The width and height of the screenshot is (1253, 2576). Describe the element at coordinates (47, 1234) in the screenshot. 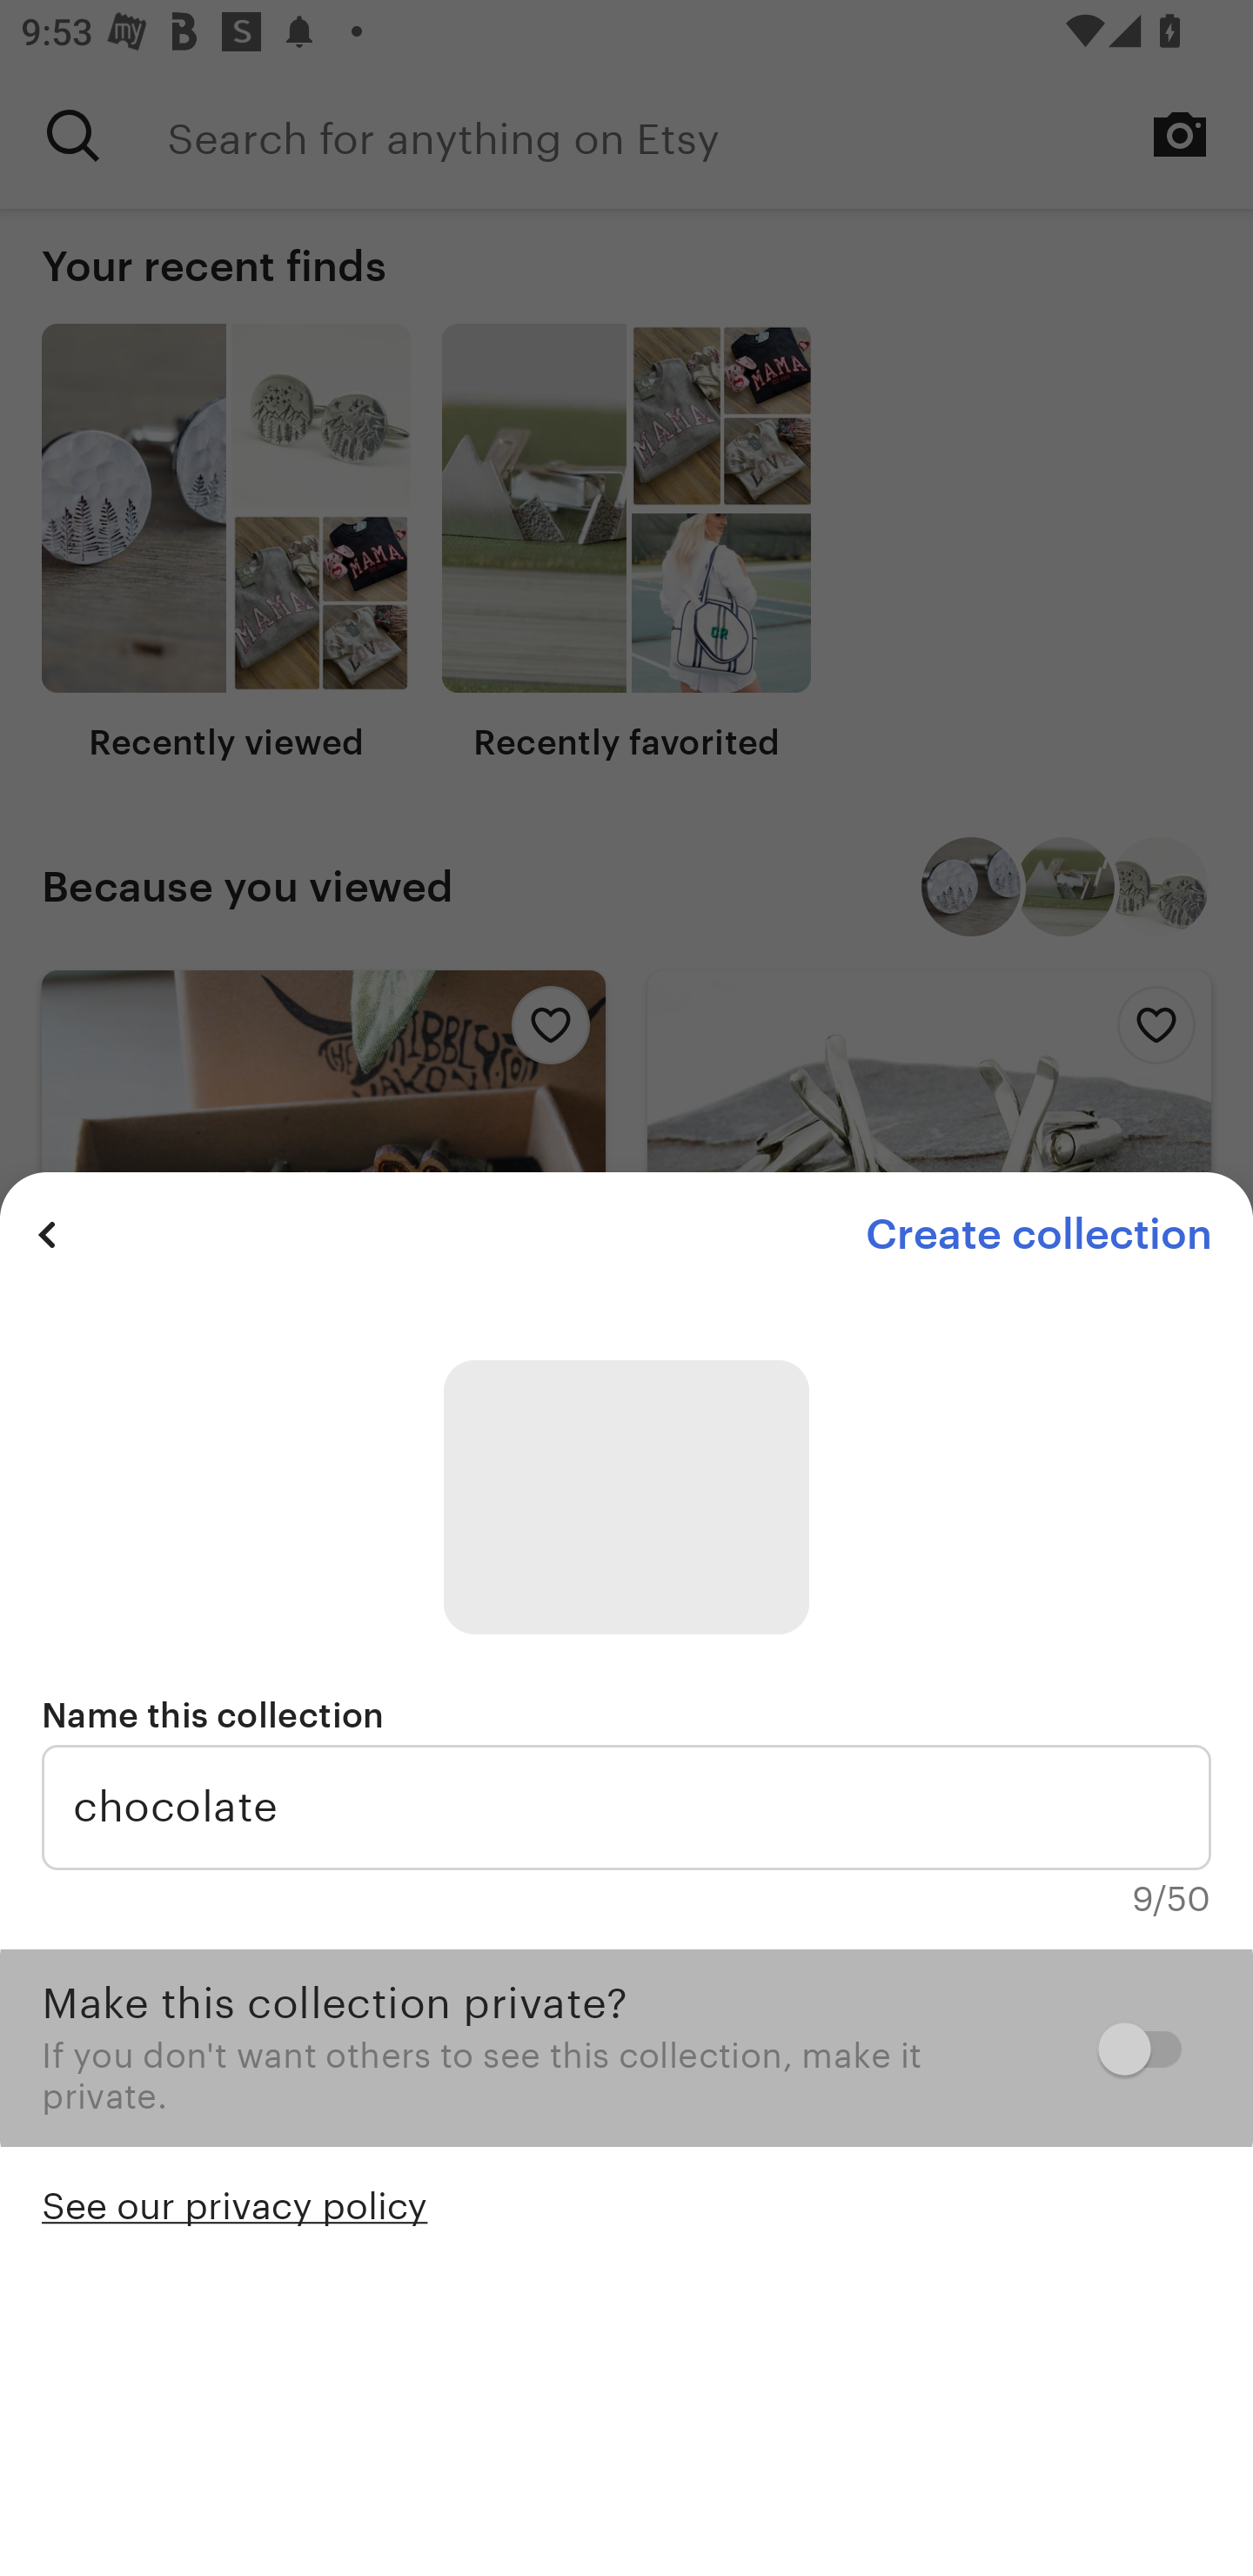

I see `Previous` at that location.